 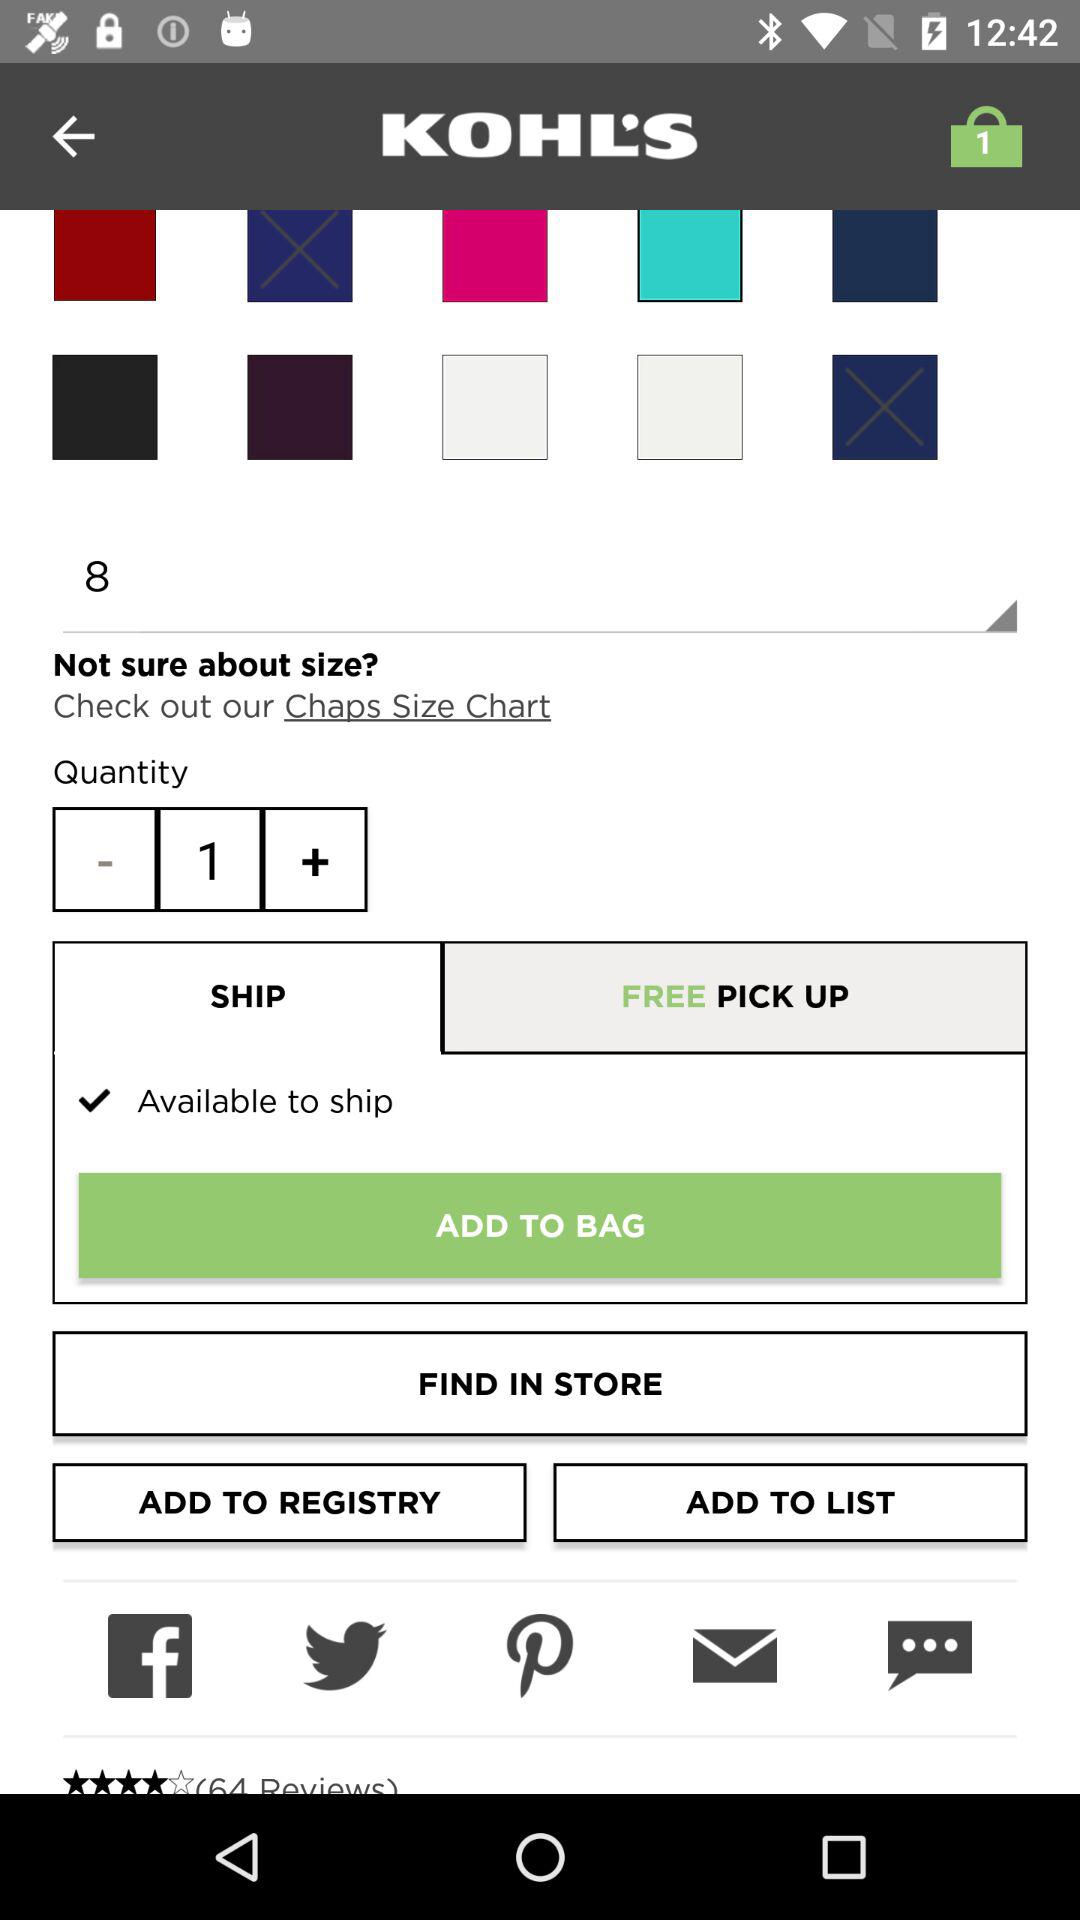 I want to click on red color choice, so click(x=104, y=256).